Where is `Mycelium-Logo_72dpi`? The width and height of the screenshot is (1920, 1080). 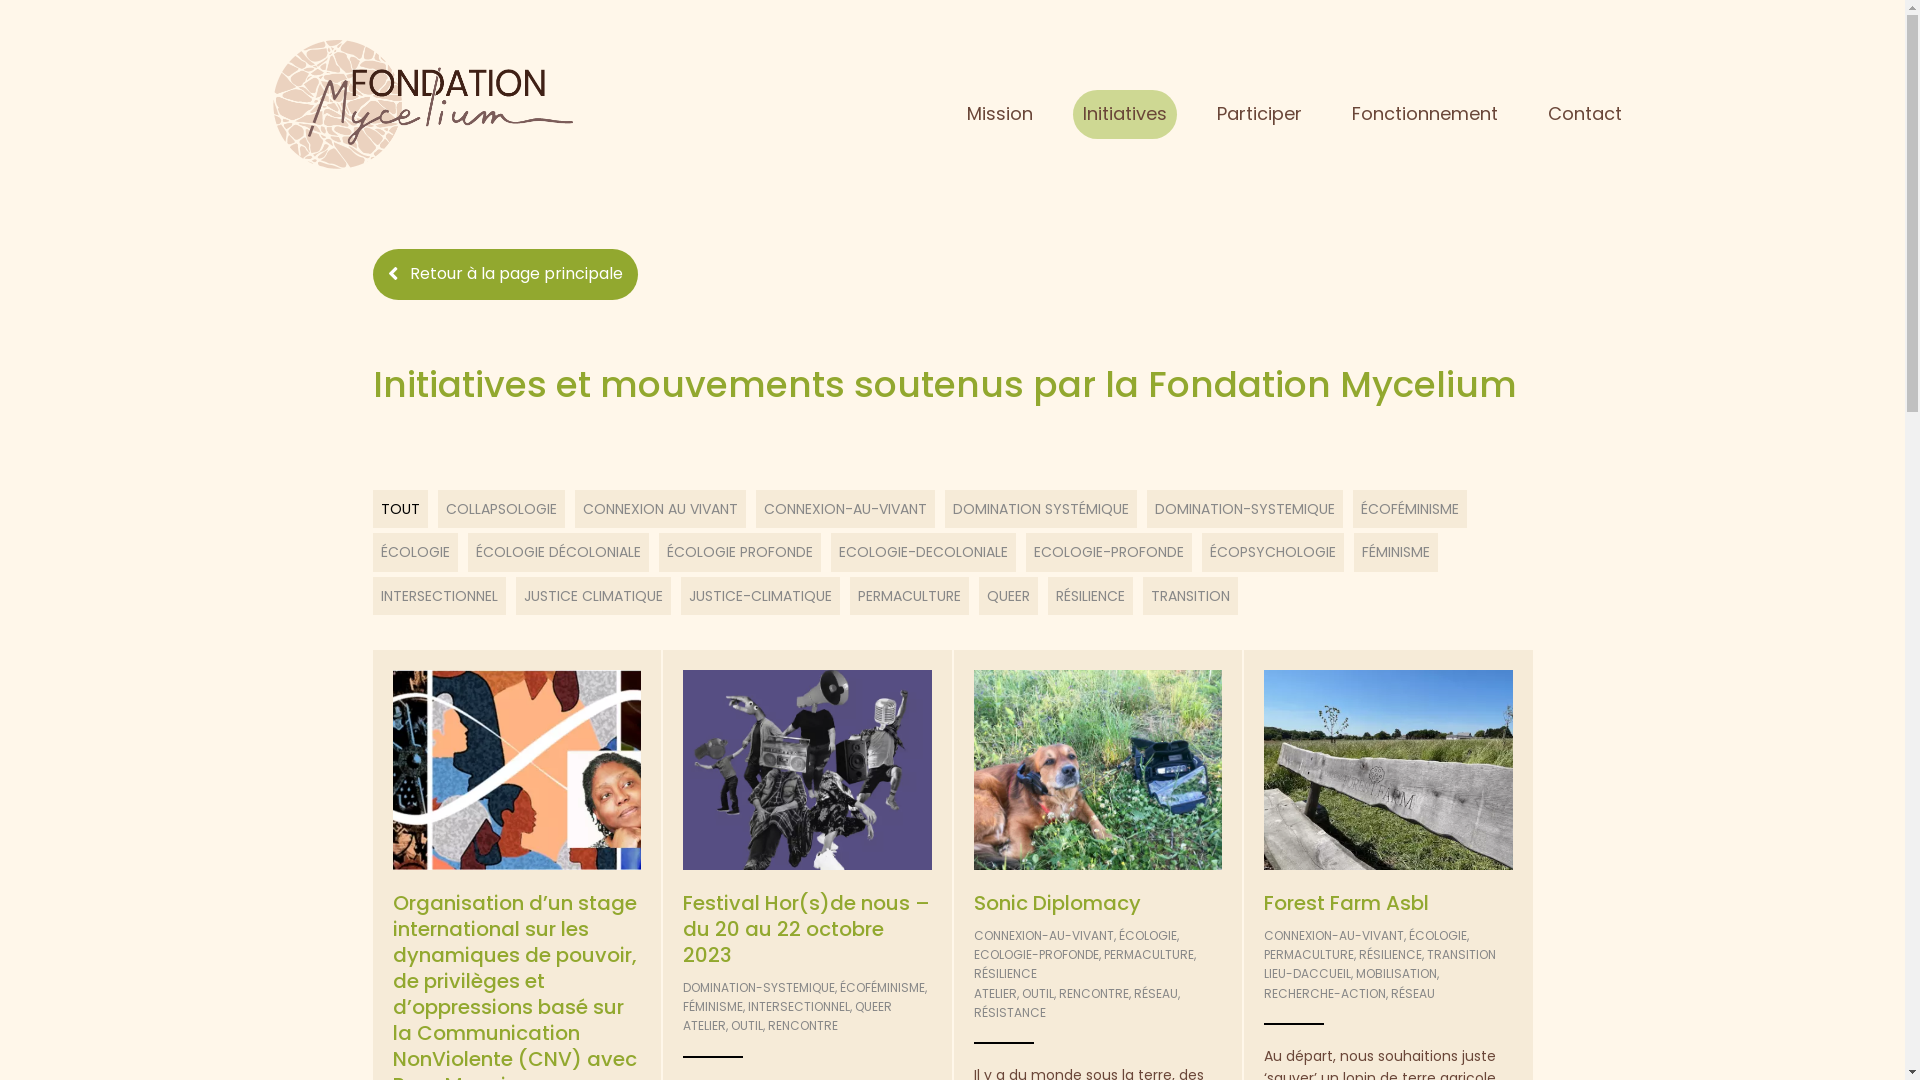 Mycelium-Logo_72dpi is located at coordinates (422, 104).